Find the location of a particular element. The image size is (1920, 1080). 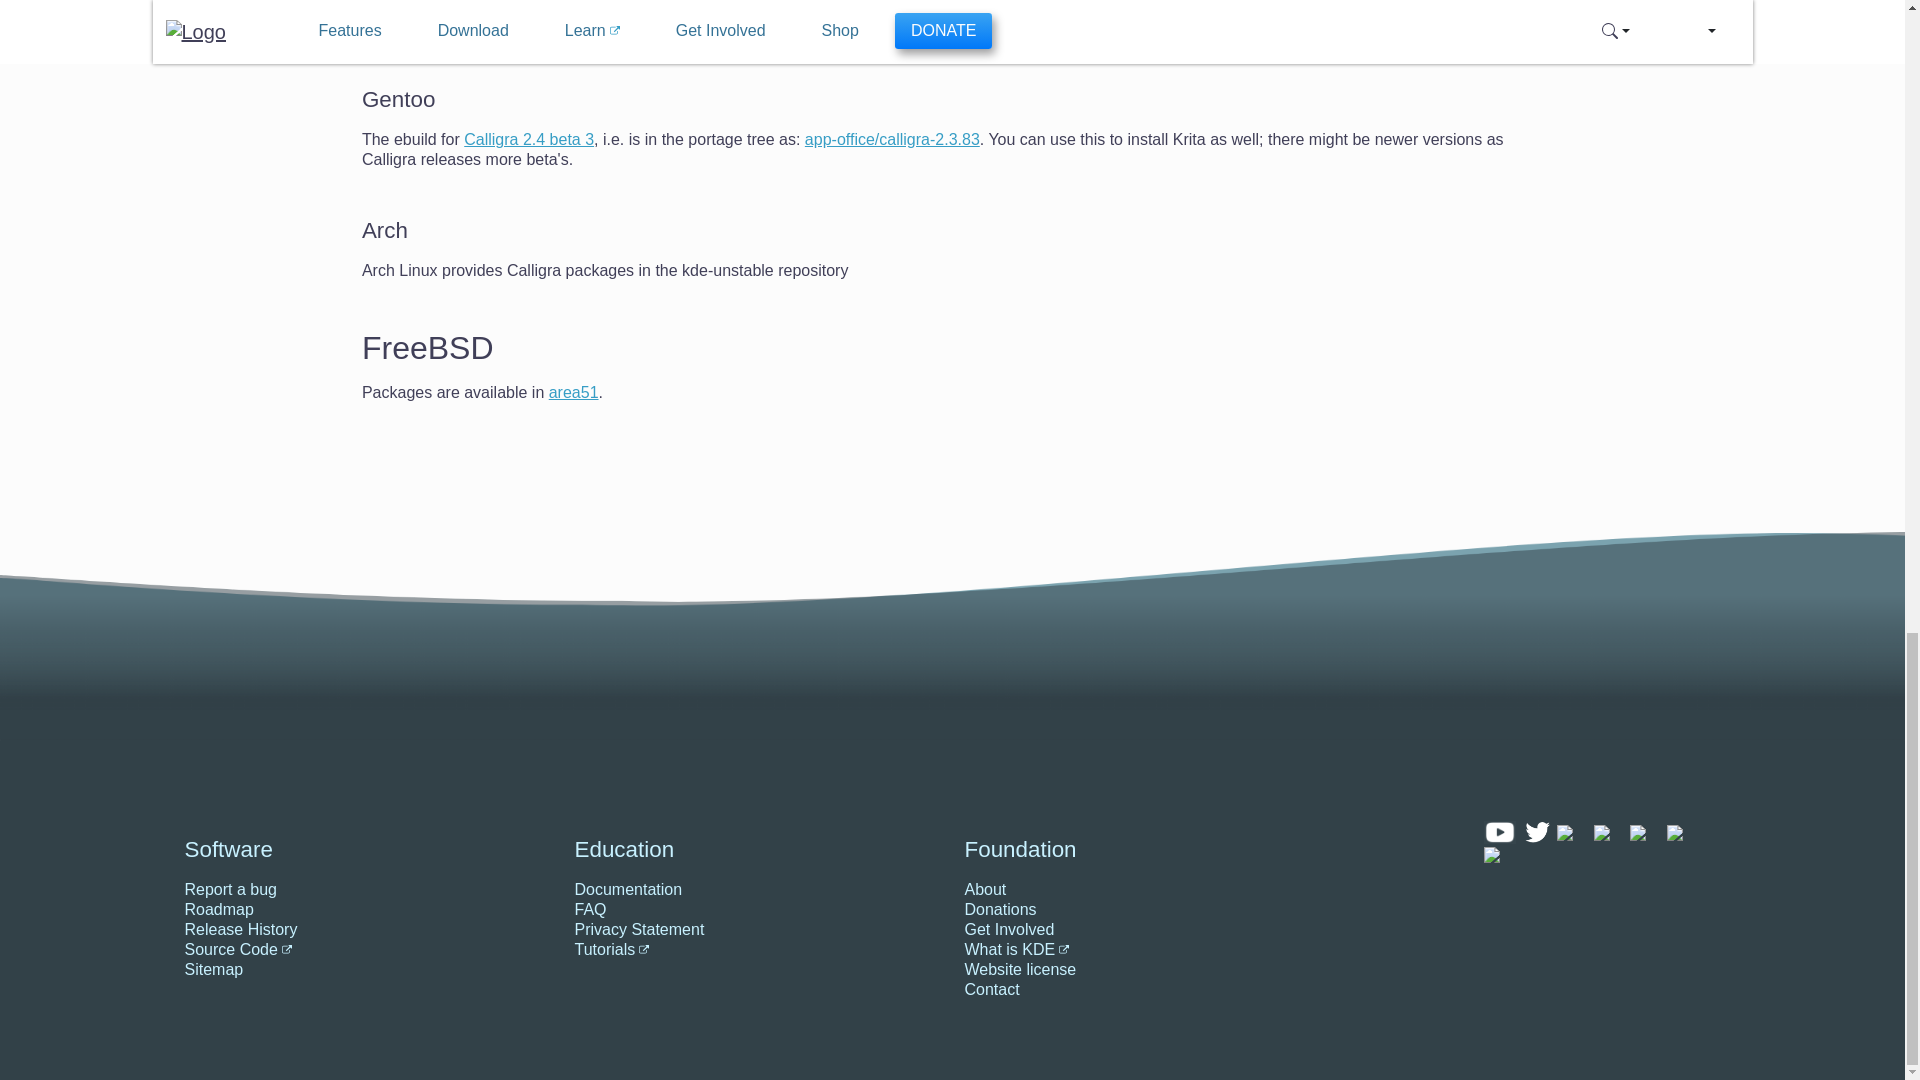

Donations is located at coordinates (1211, 910).